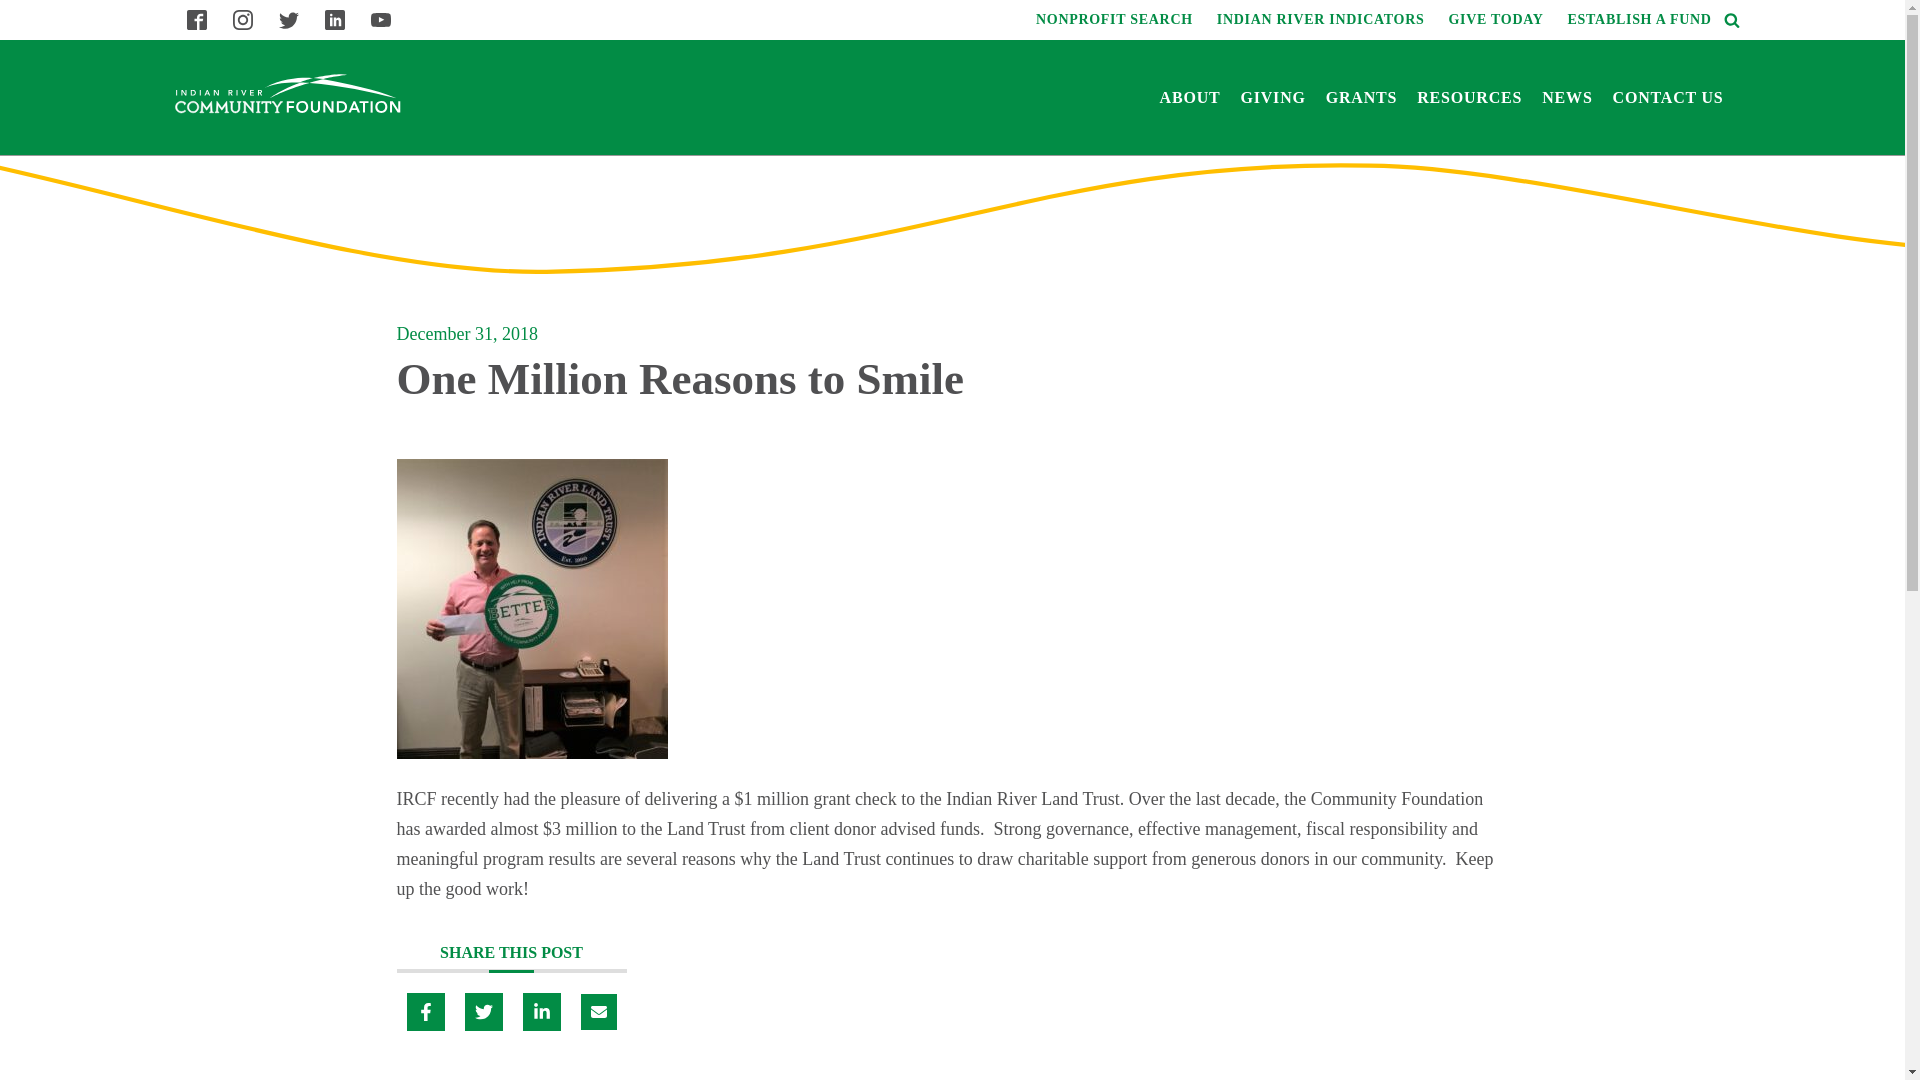  What do you see at coordinates (1640, 20) in the screenshot?
I see `ESTABLISH A FUND` at bounding box center [1640, 20].